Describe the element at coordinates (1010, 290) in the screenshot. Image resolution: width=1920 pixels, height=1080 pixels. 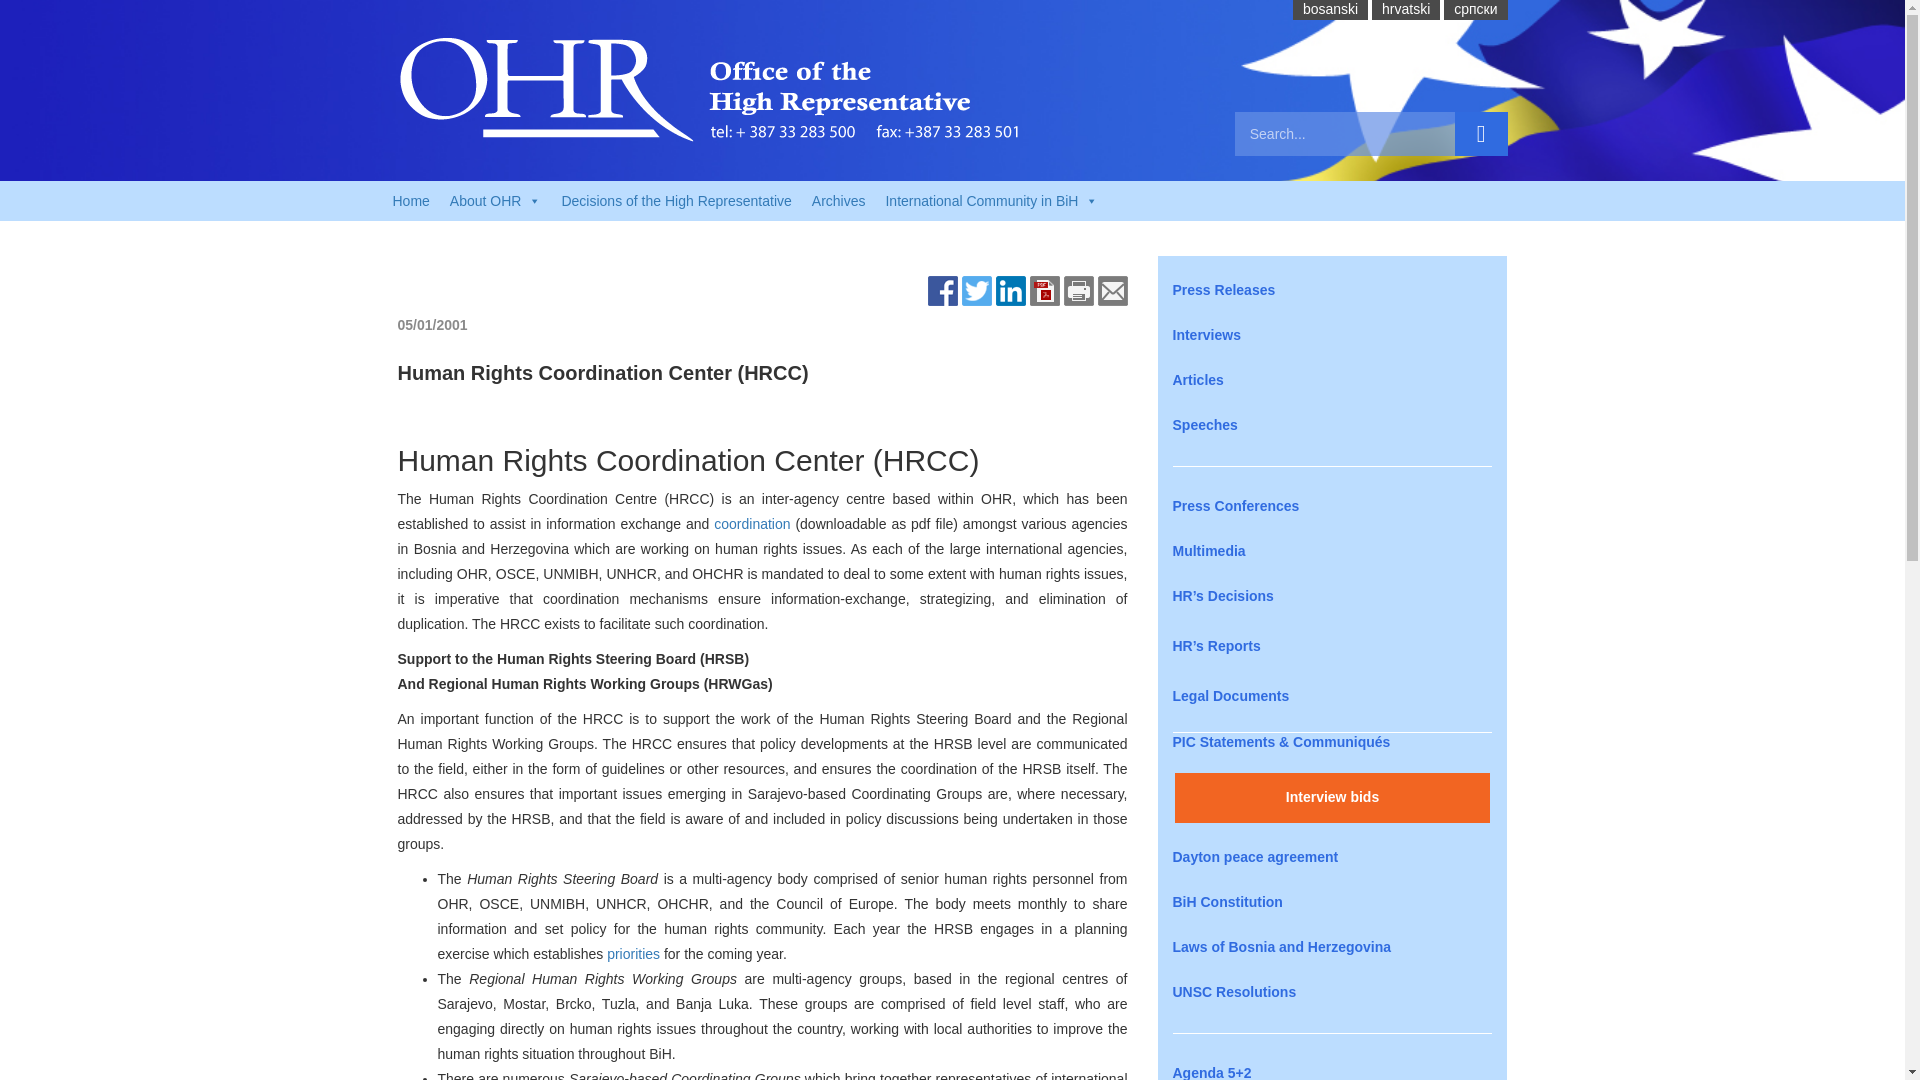
I see `Share on LinkedIn!` at that location.